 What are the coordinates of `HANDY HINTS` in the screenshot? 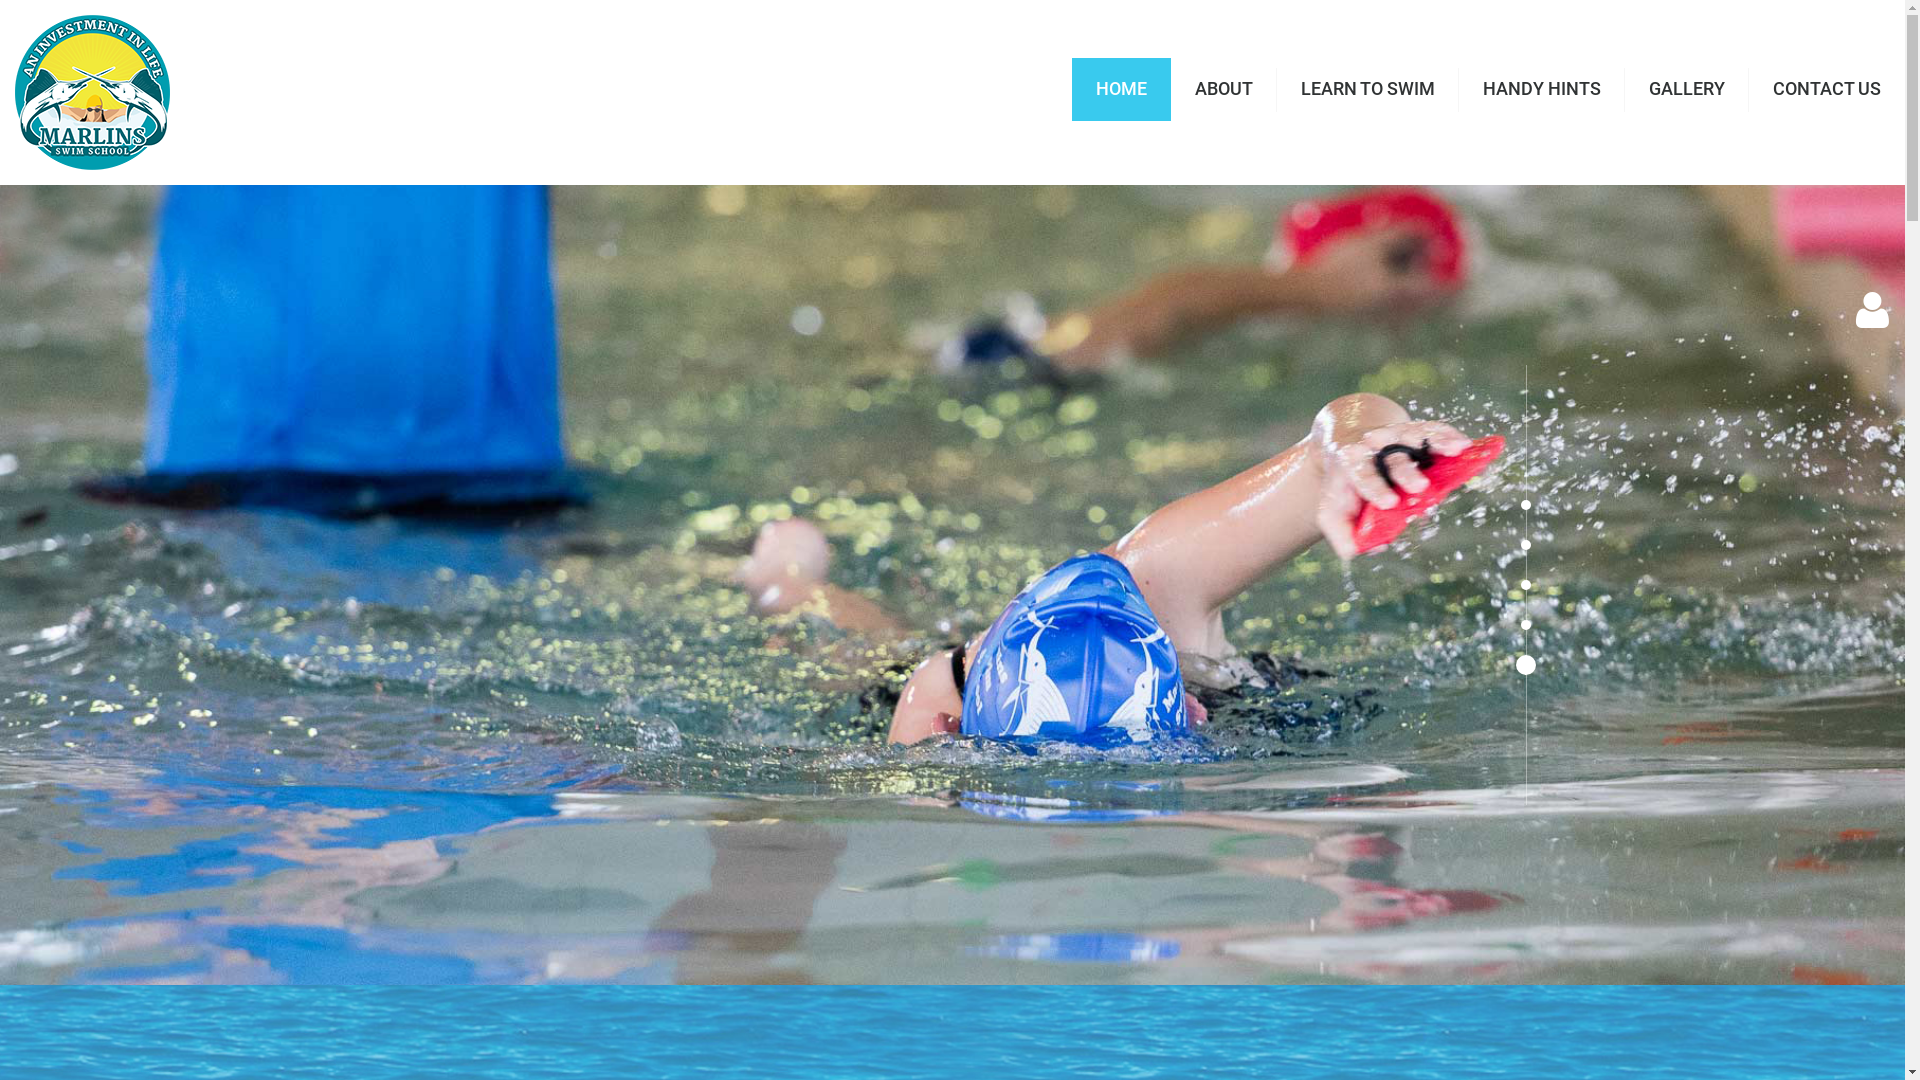 It's located at (1542, 90).